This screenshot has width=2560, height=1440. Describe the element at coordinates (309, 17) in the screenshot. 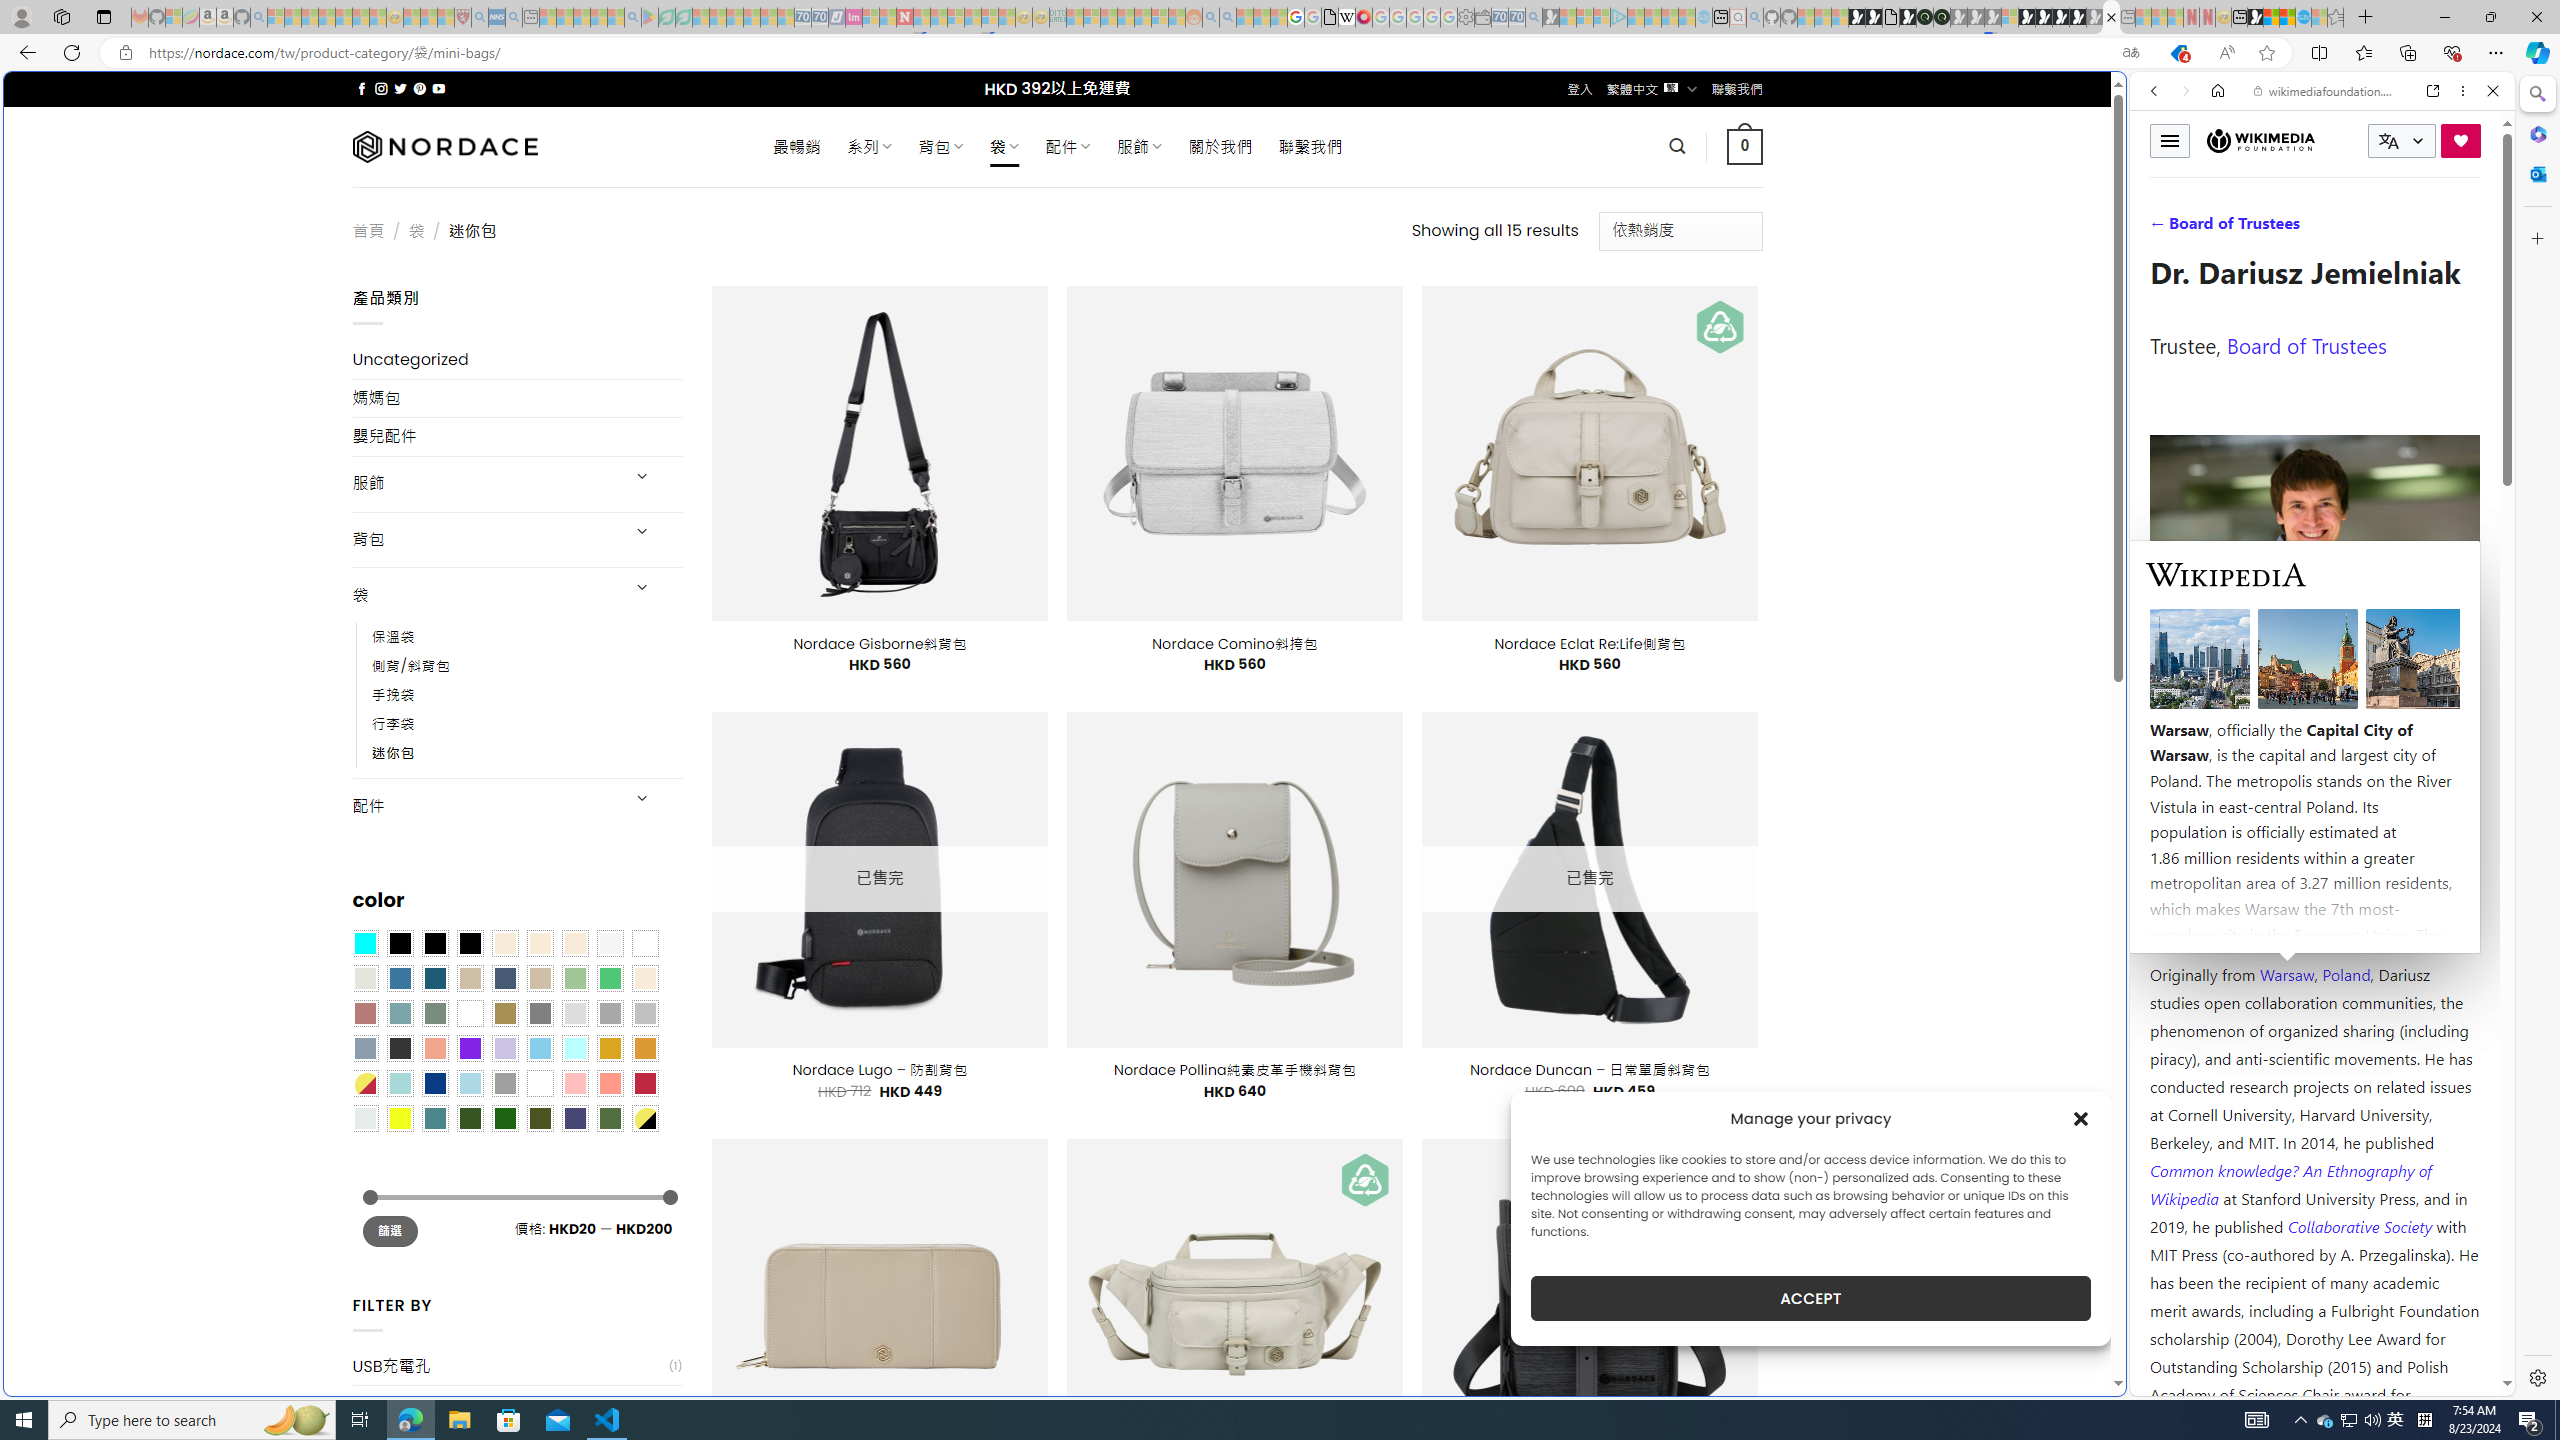

I see `The Weather Channel - MSN - Sleeping` at that location.